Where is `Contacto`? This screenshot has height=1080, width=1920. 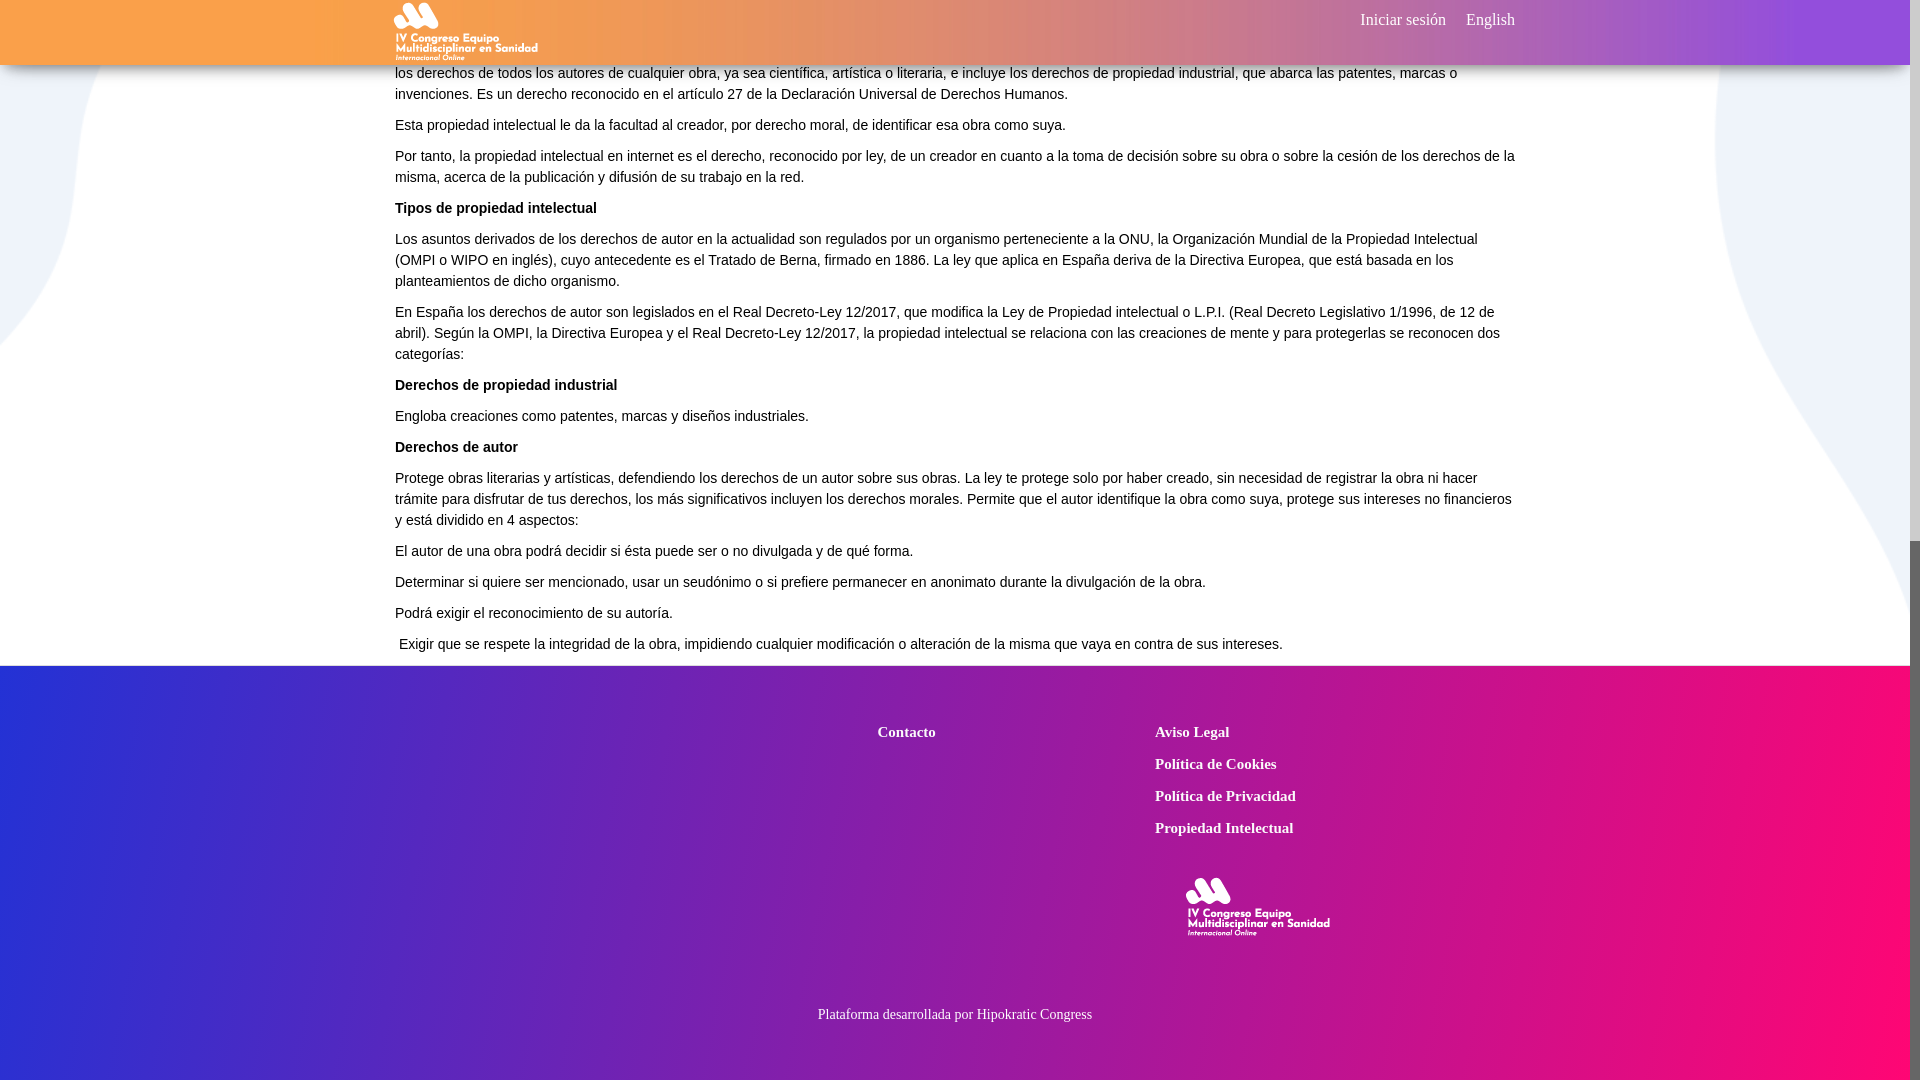 Contacto is located at coordinates (1001, 732).